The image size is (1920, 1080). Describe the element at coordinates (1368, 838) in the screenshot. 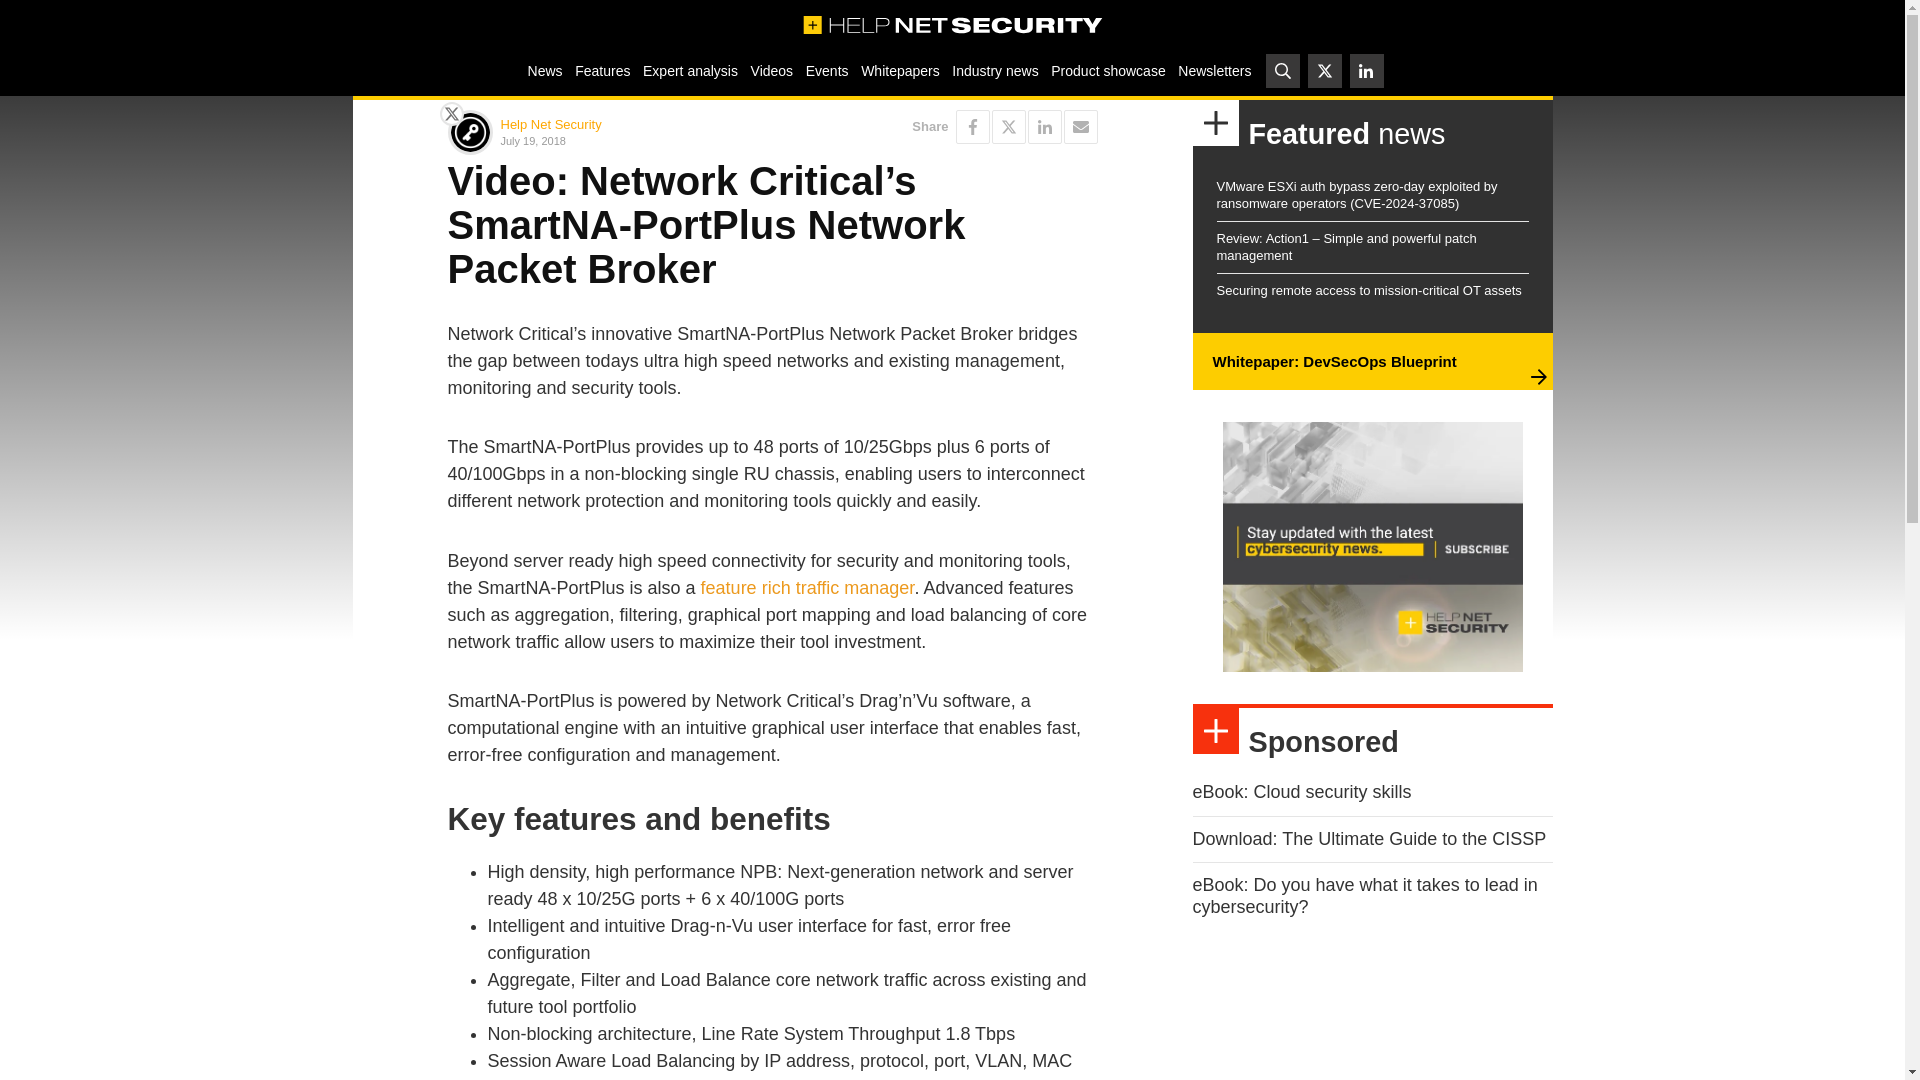

I see `Download: The Ultimate Guide to the CISSP` at that location.